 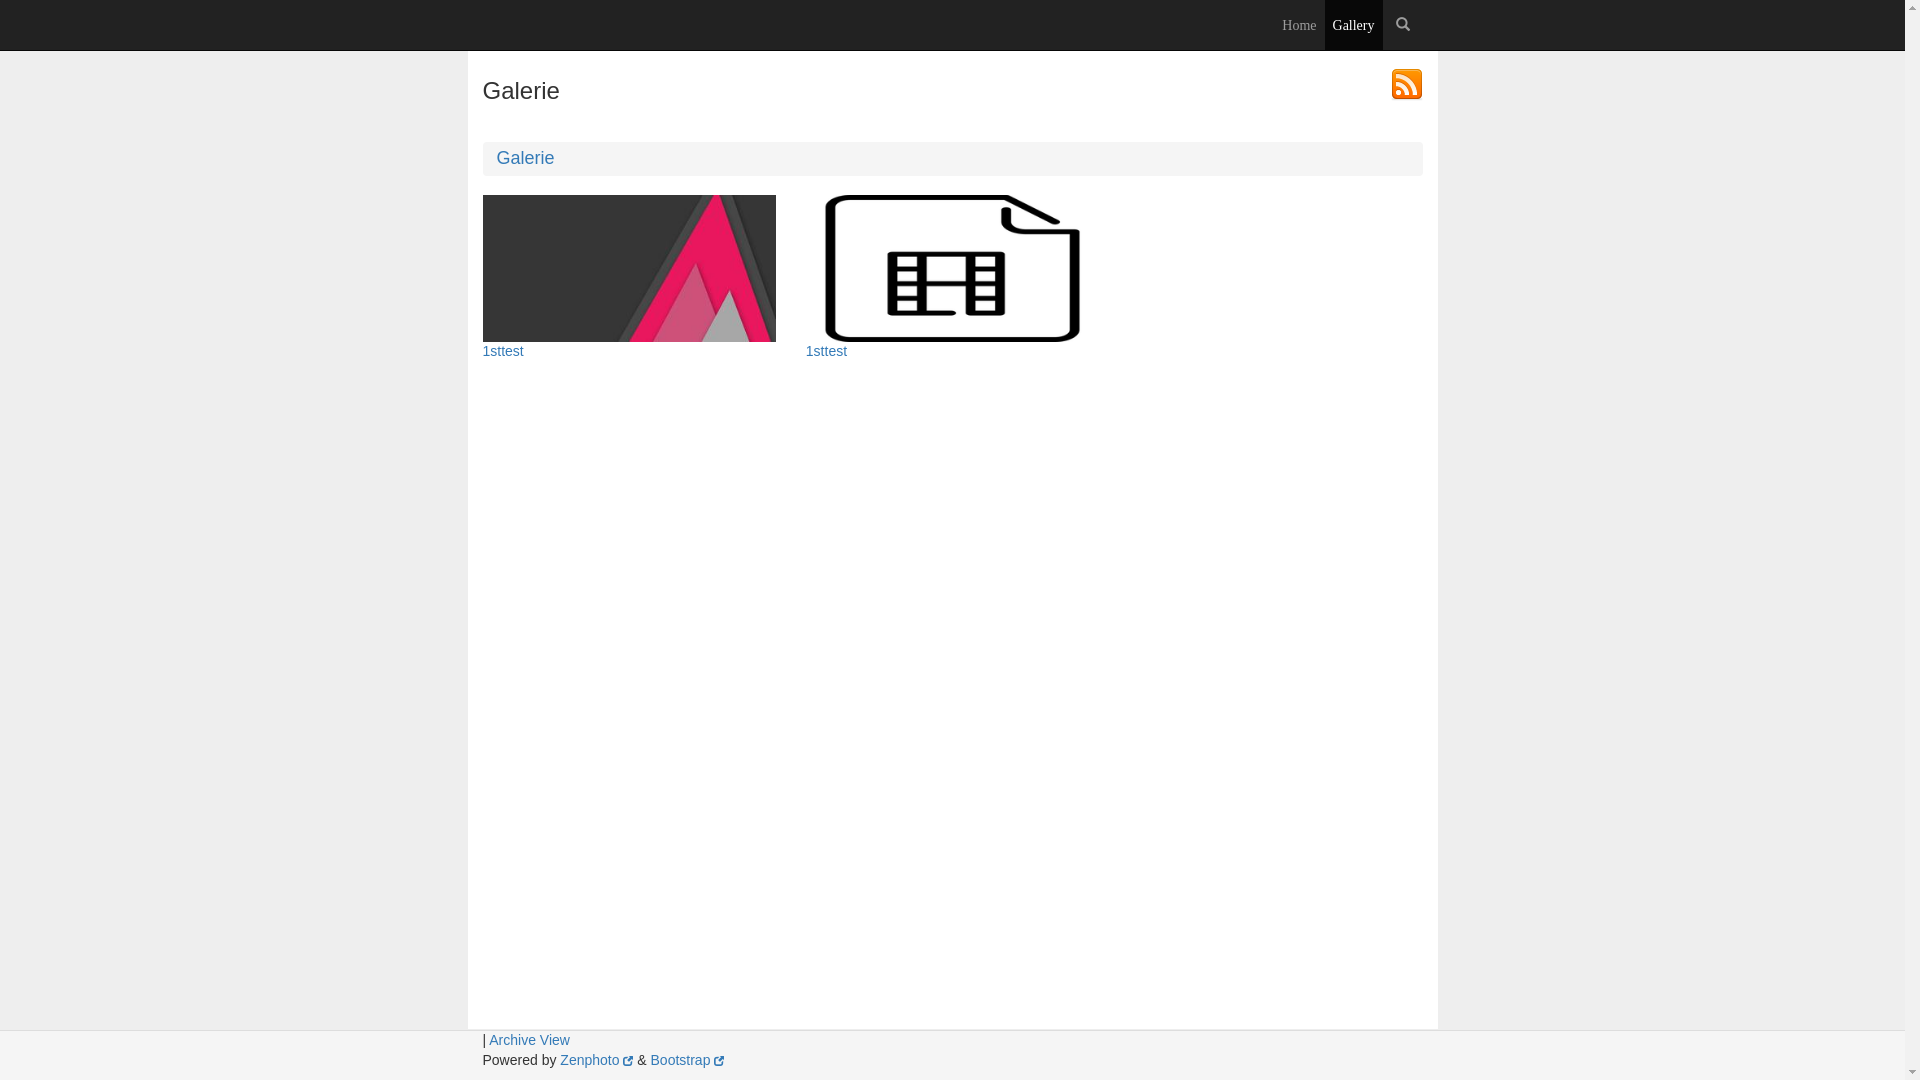 What do you see at coordinates (525, 158) in the screenshot?
I see `Galerie` at bounding box center [525, 158].